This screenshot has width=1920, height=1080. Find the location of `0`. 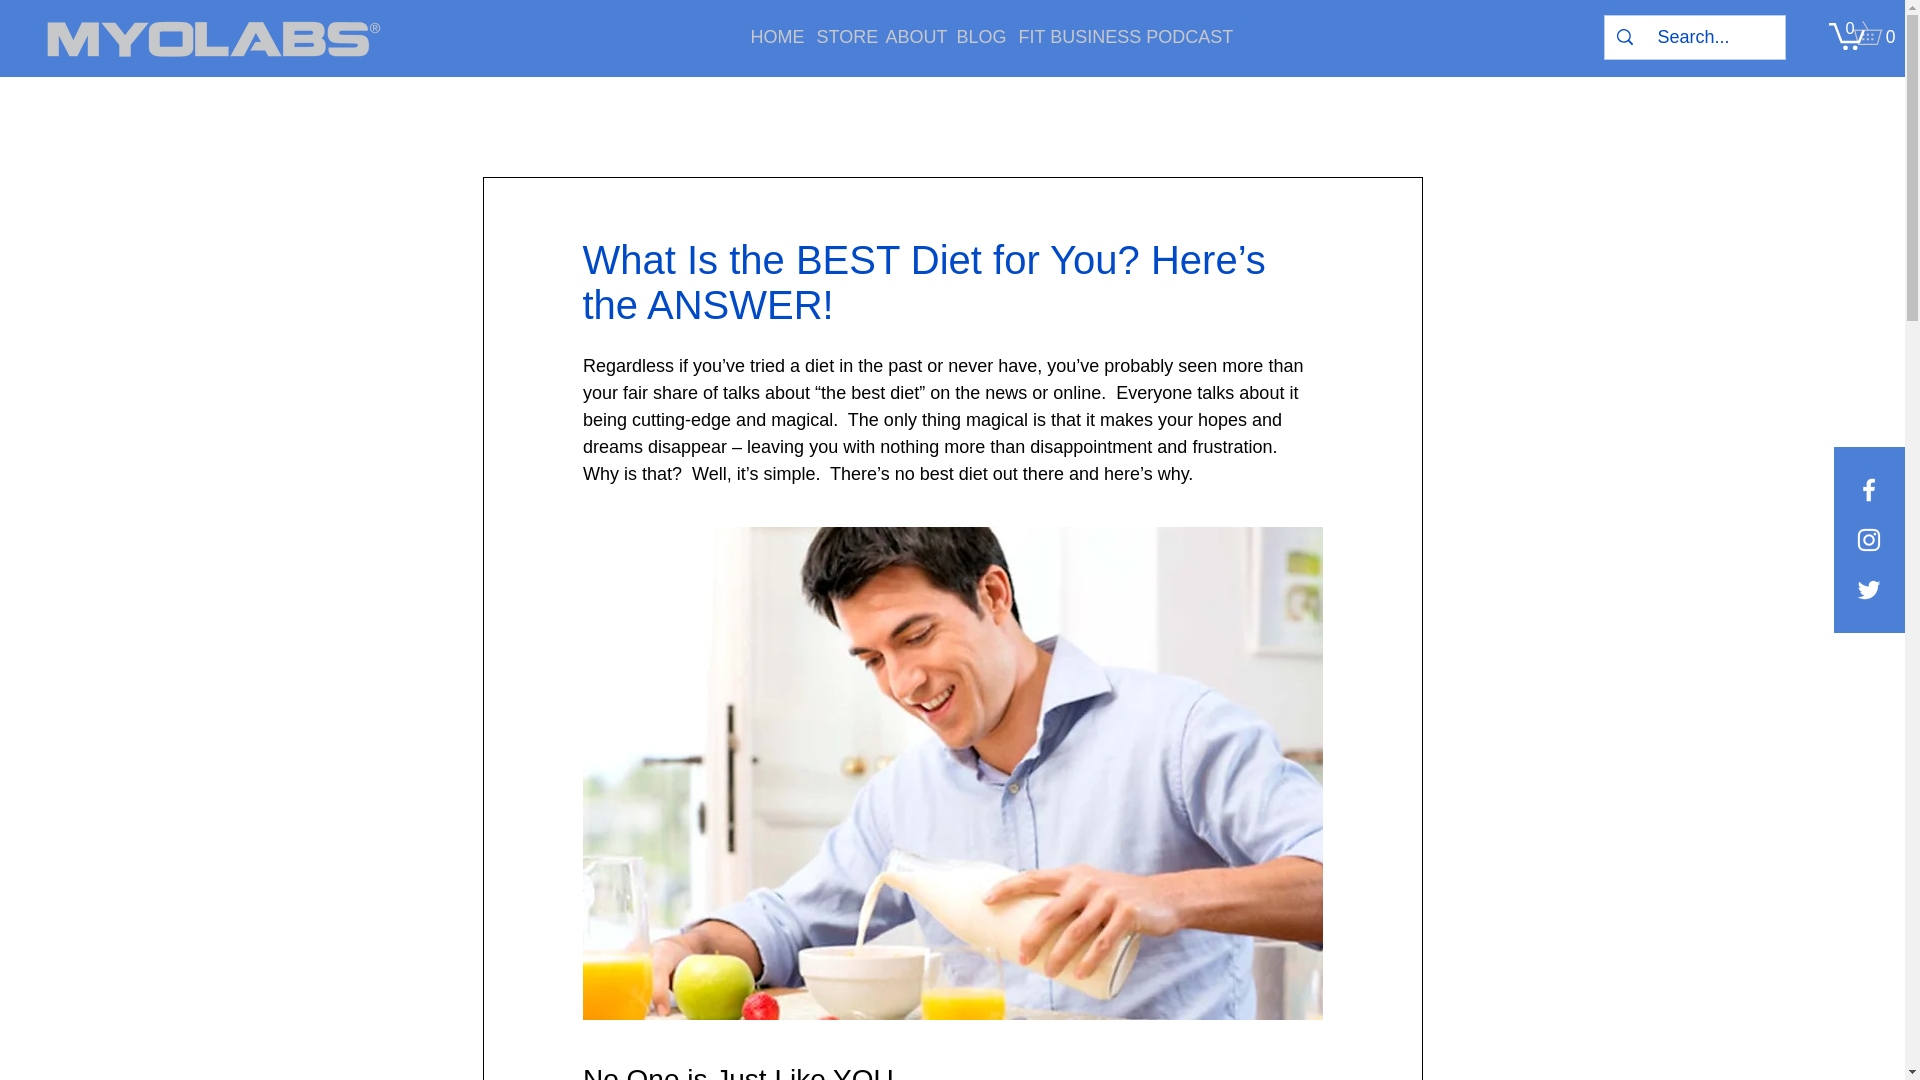

0 is located at coordinates (1846, 34).